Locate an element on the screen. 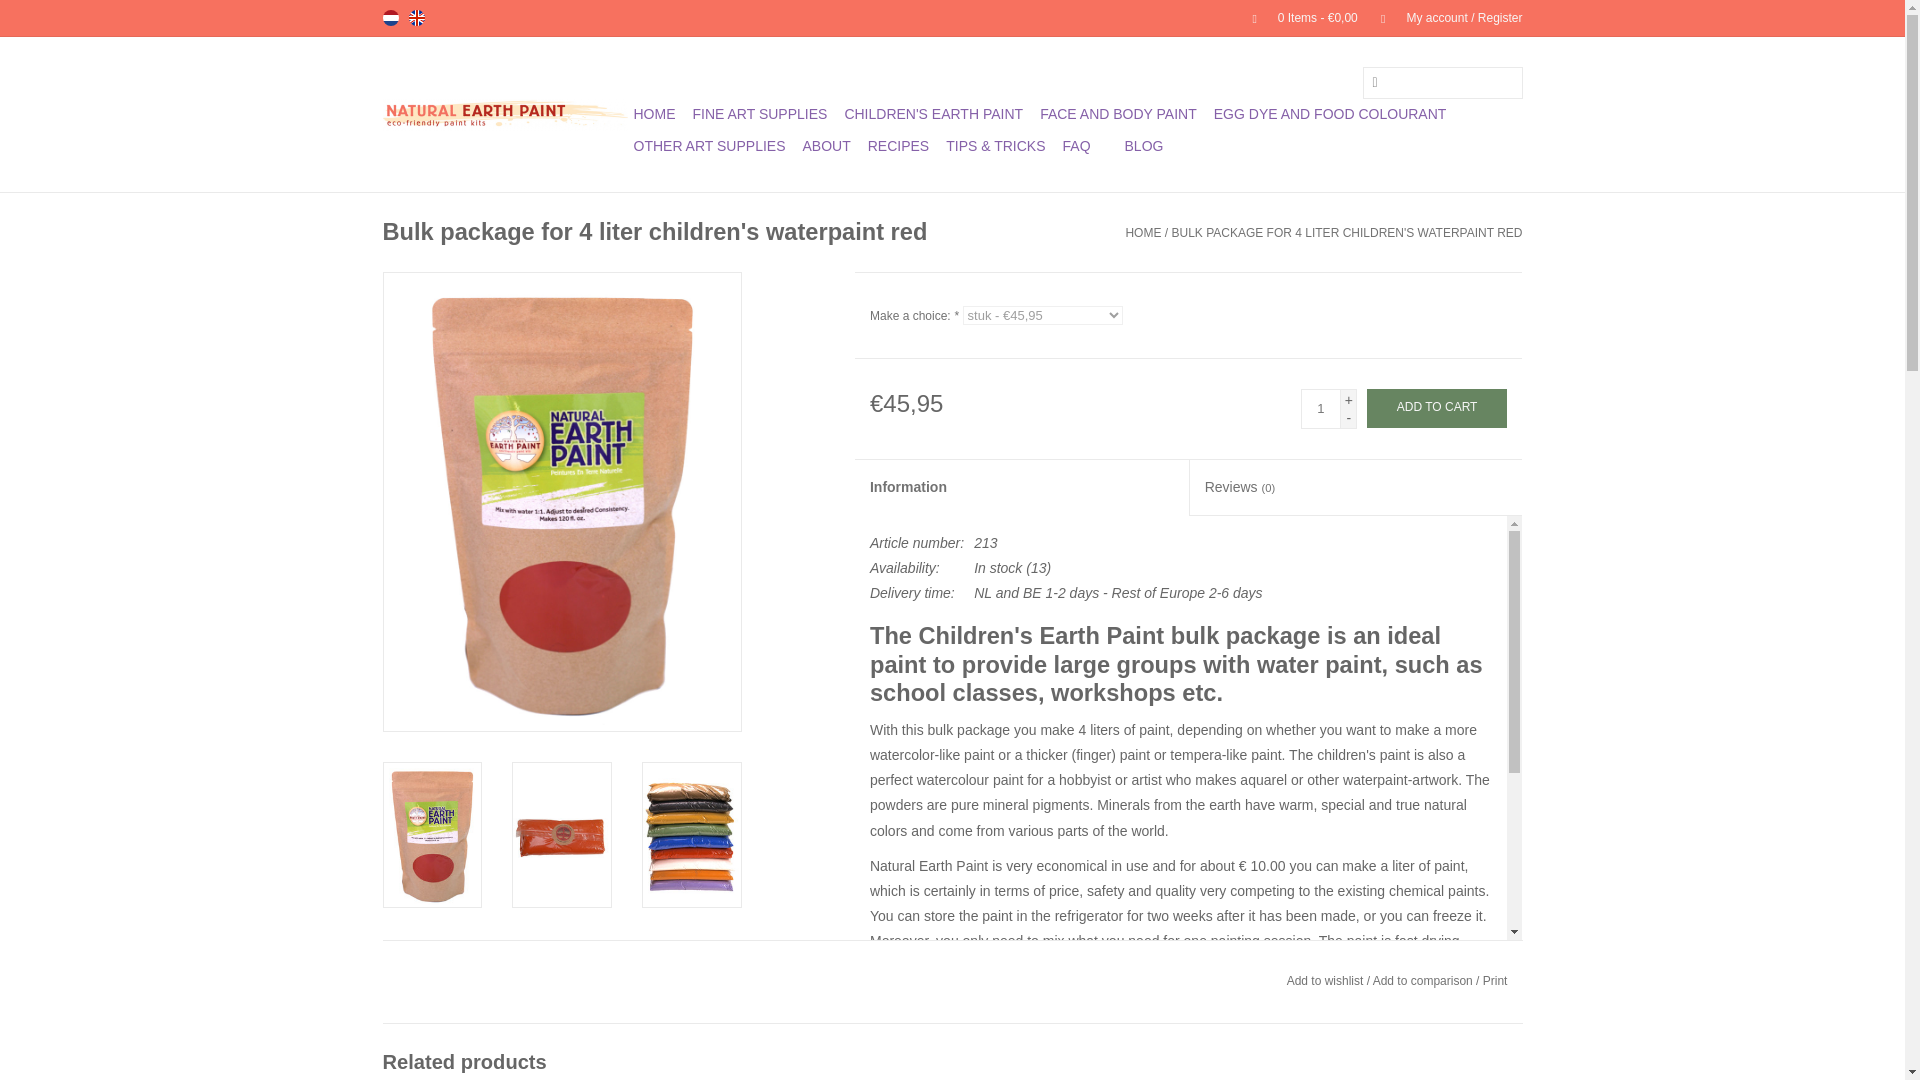 Image resolution: width=1920 pixels, height=1080 pixels. Nederlands is located at coordinates (390, 17).